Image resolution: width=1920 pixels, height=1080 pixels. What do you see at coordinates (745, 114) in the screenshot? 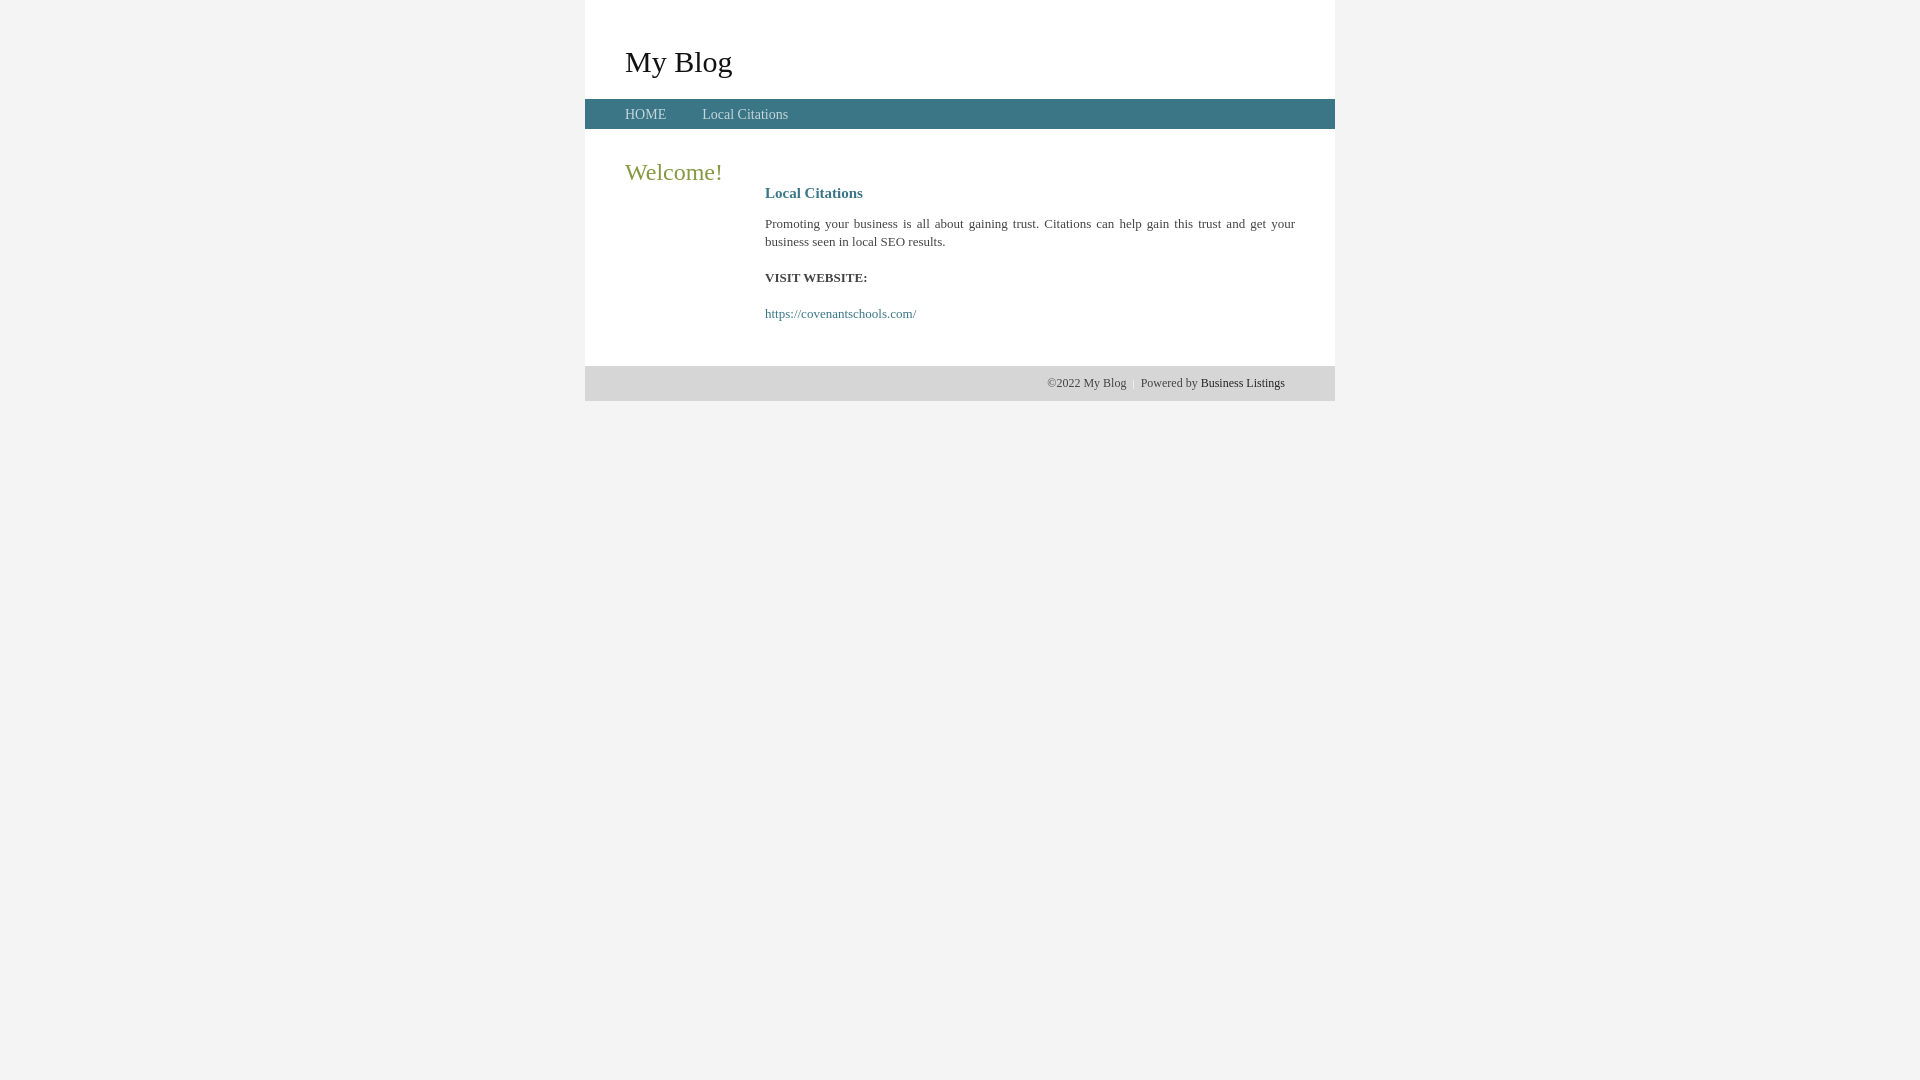
I see `Local Citations` at bounding box center [745, 114].